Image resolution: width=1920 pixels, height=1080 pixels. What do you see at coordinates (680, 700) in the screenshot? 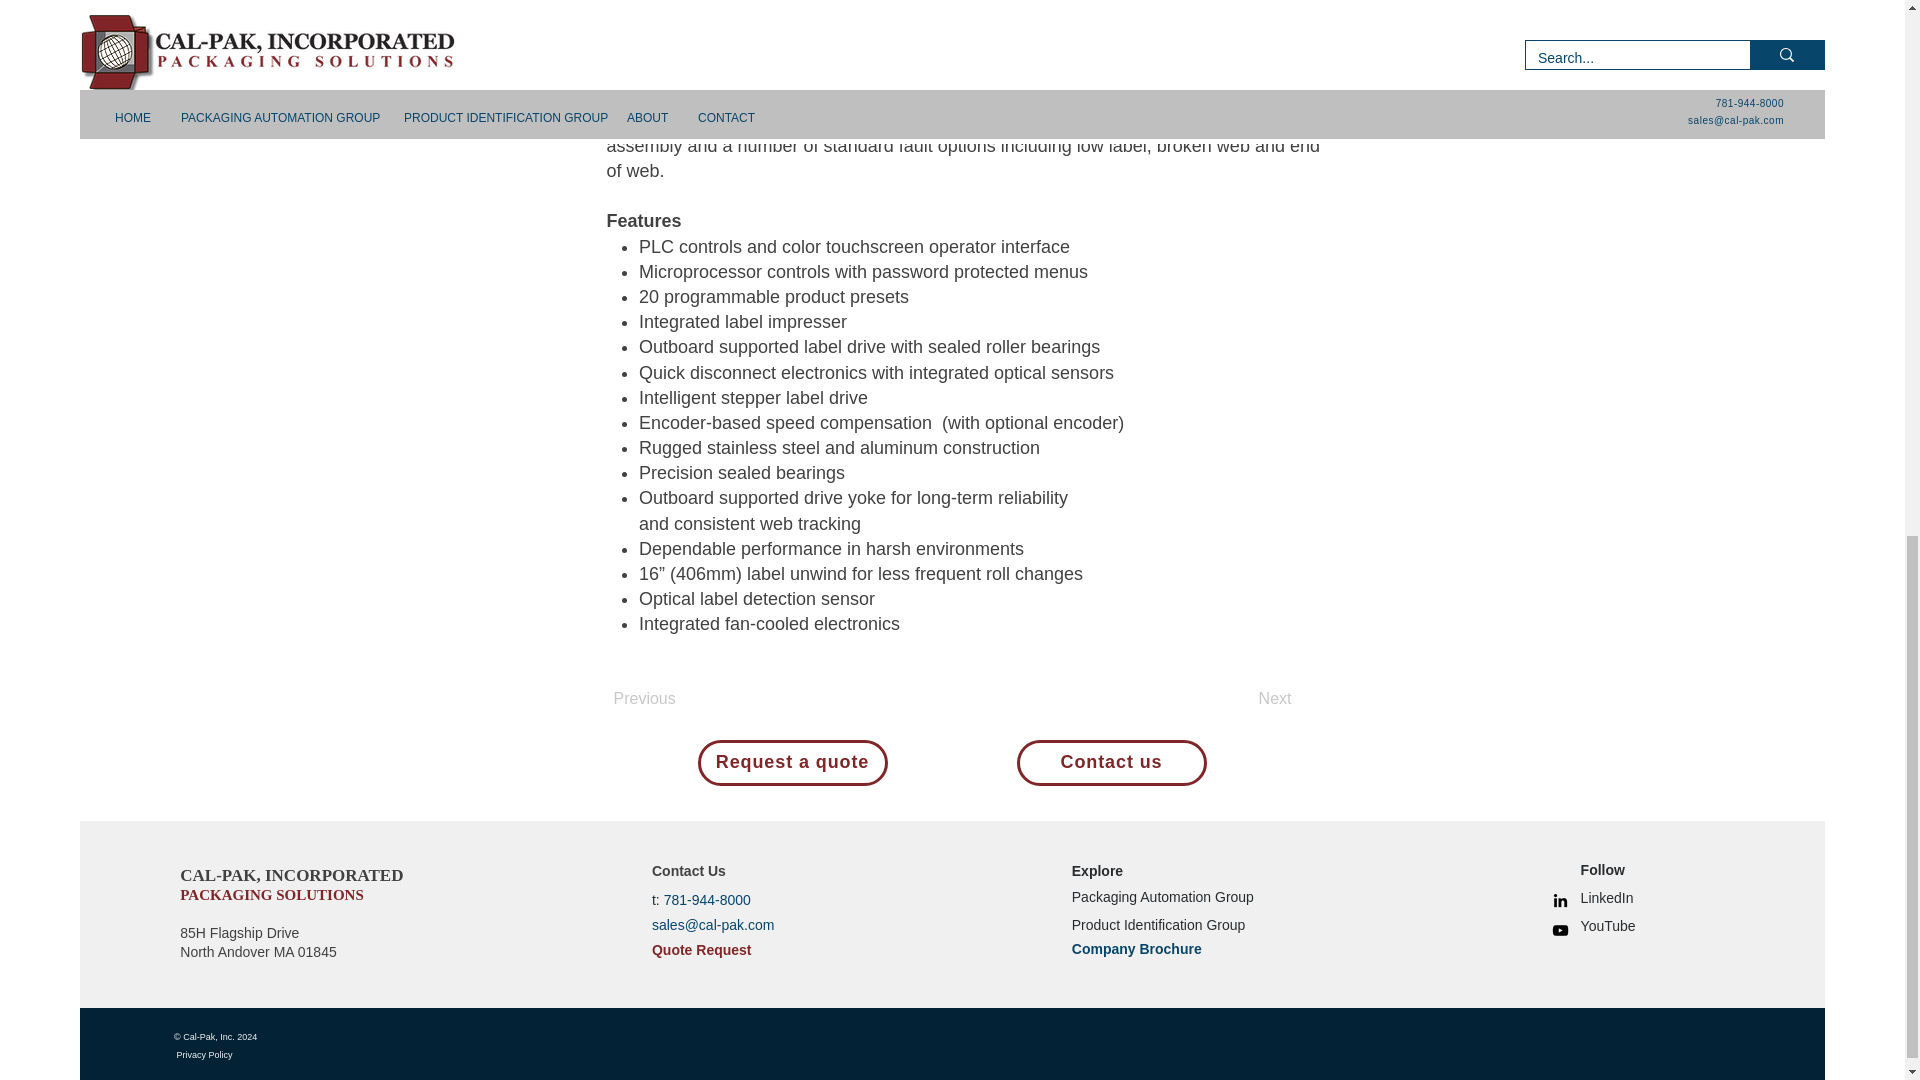
I see `Previous` at bounding box center [680, 700].